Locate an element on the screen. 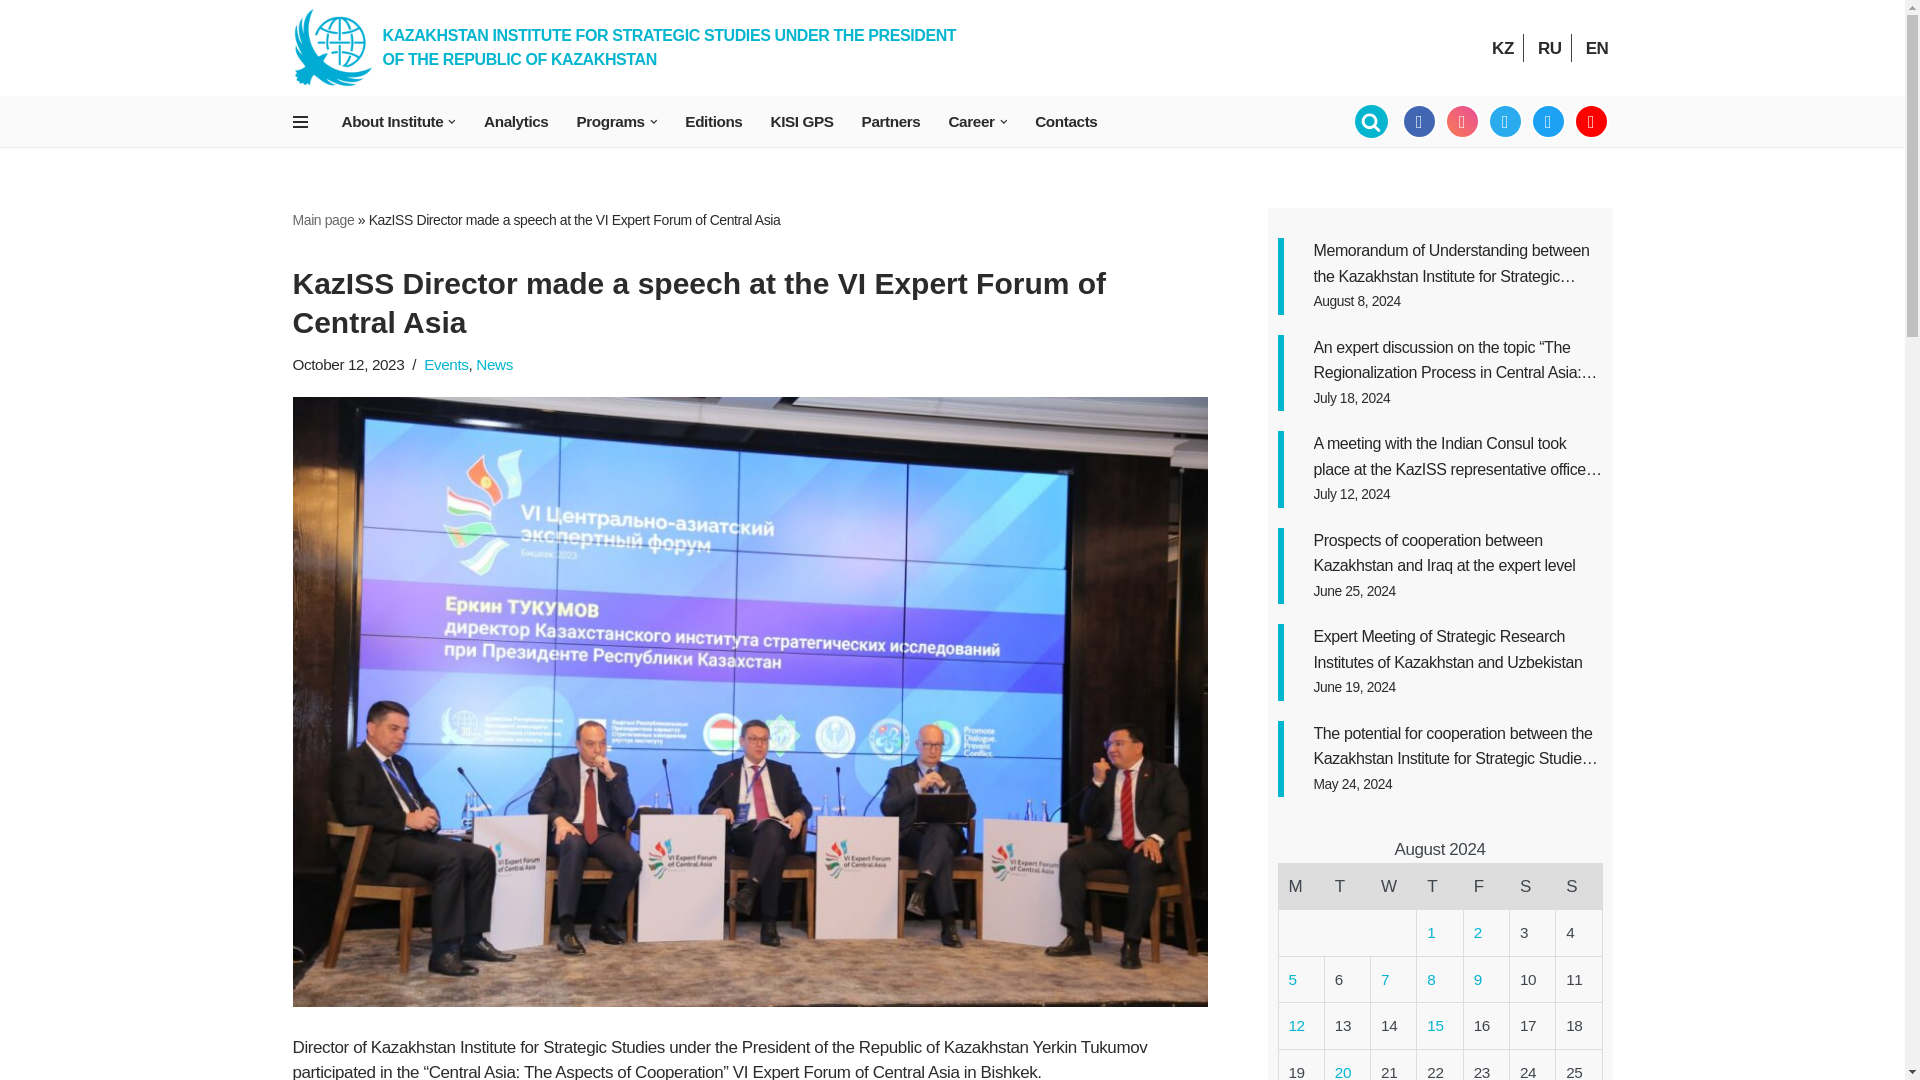  Editions is located at coordinates (713, 121).